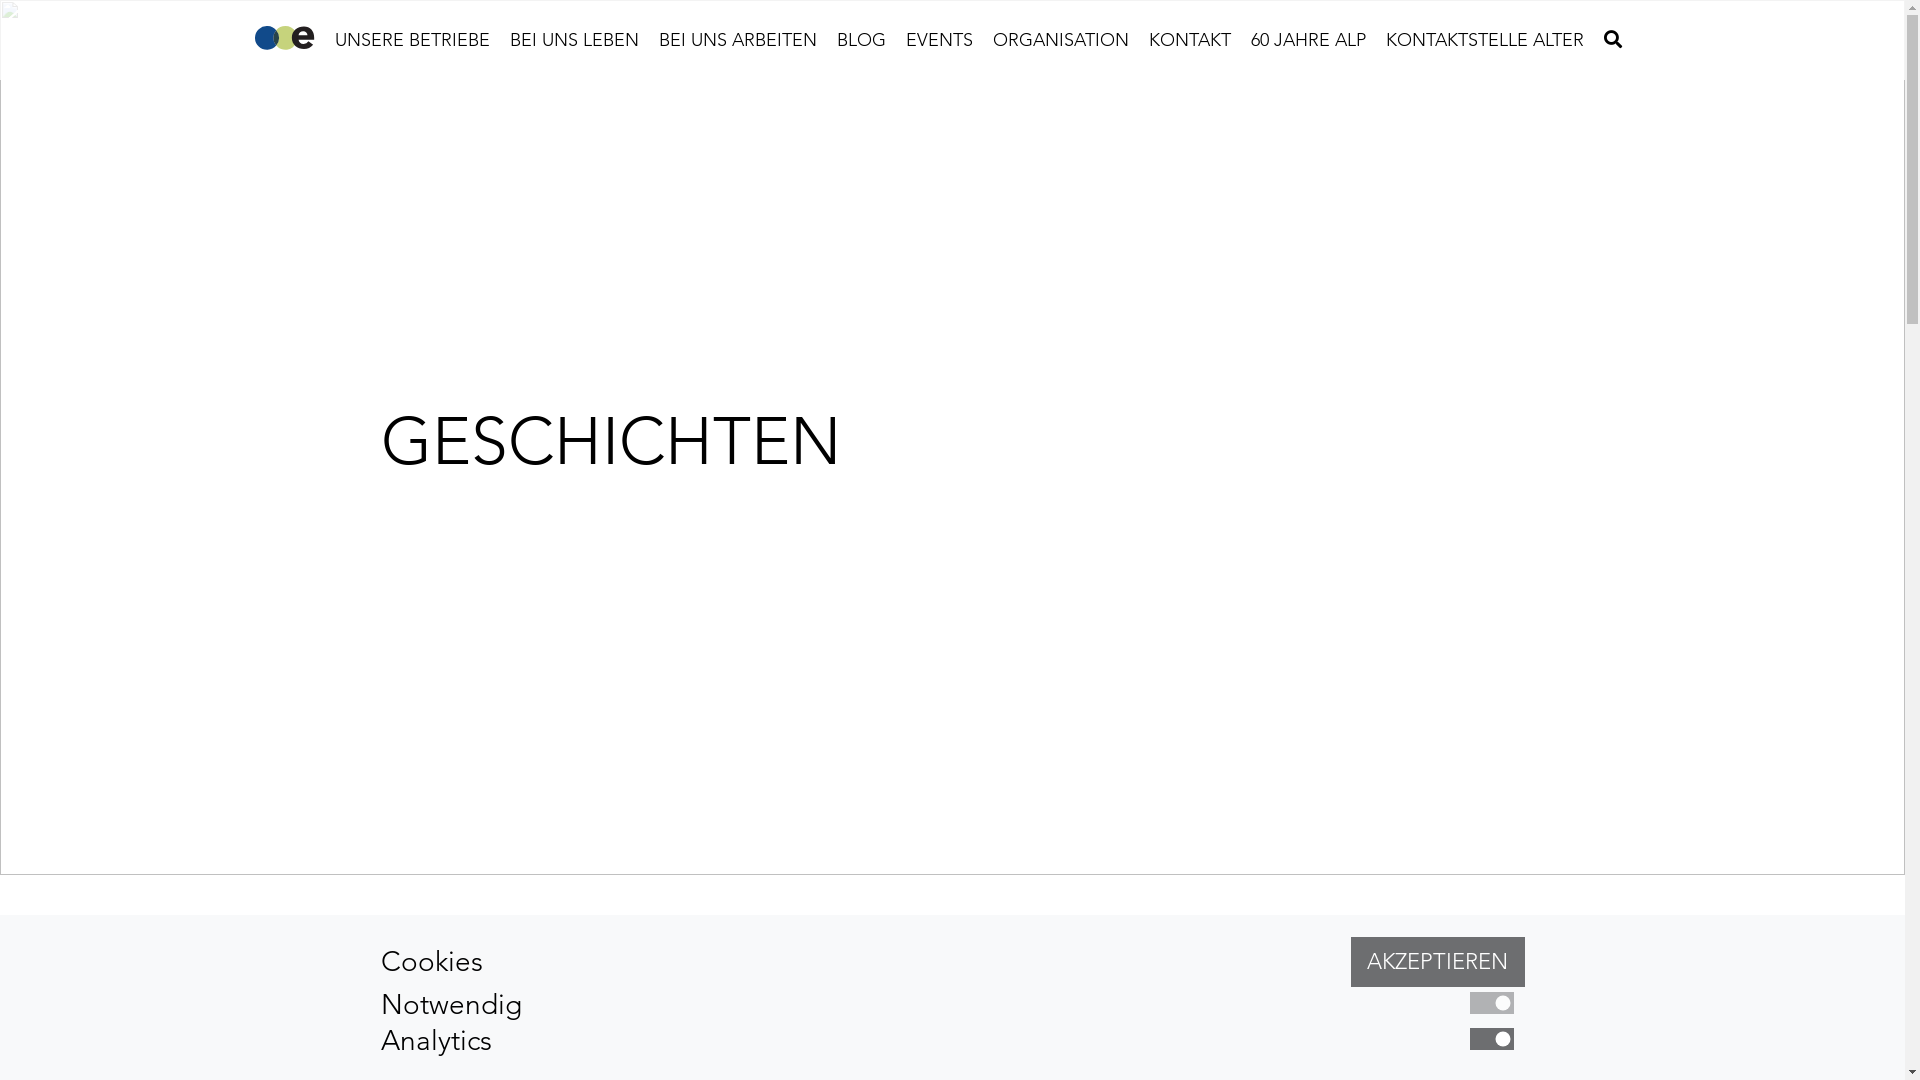 This screenshot has width=1920, height=1080. I want to click on EVENTS, so click(939, 40).